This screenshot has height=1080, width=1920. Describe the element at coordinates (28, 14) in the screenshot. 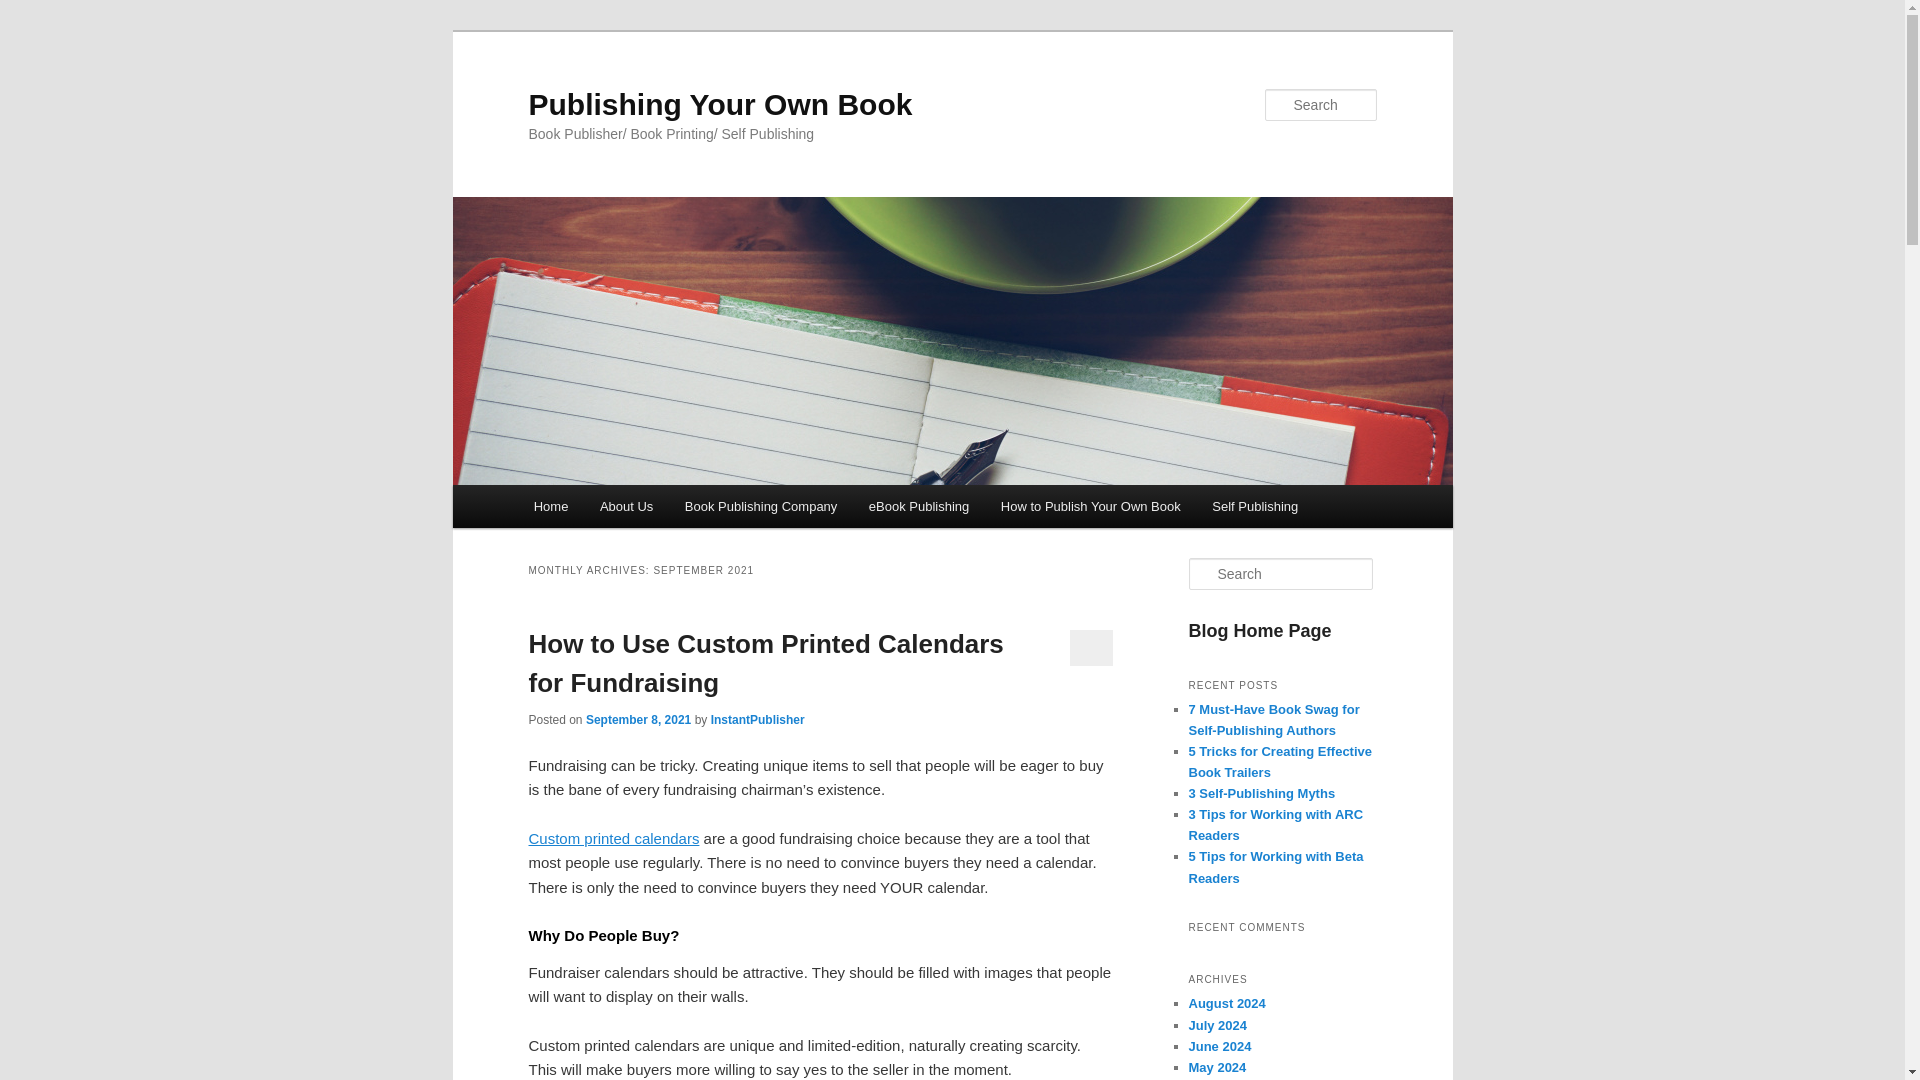

I see `Search` at that location.